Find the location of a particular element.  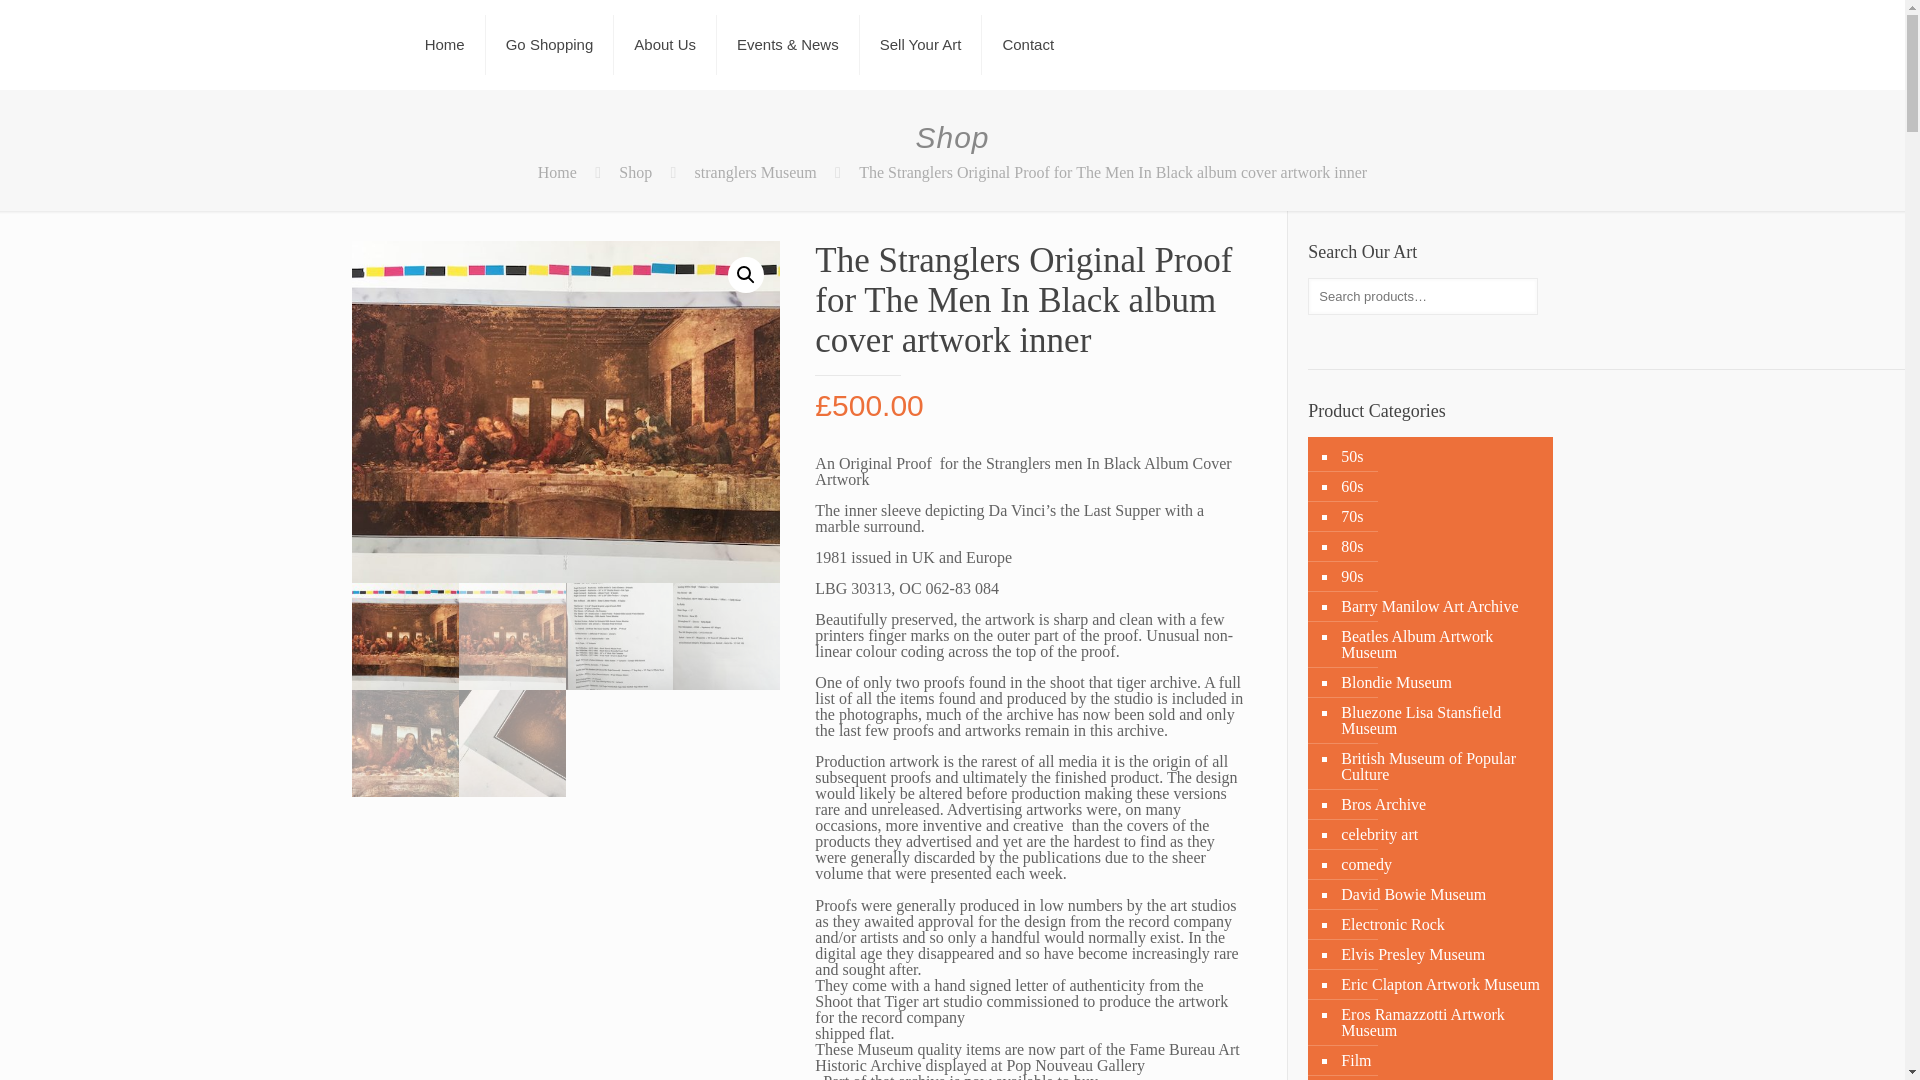

Home is located at coordinates (557, 172).